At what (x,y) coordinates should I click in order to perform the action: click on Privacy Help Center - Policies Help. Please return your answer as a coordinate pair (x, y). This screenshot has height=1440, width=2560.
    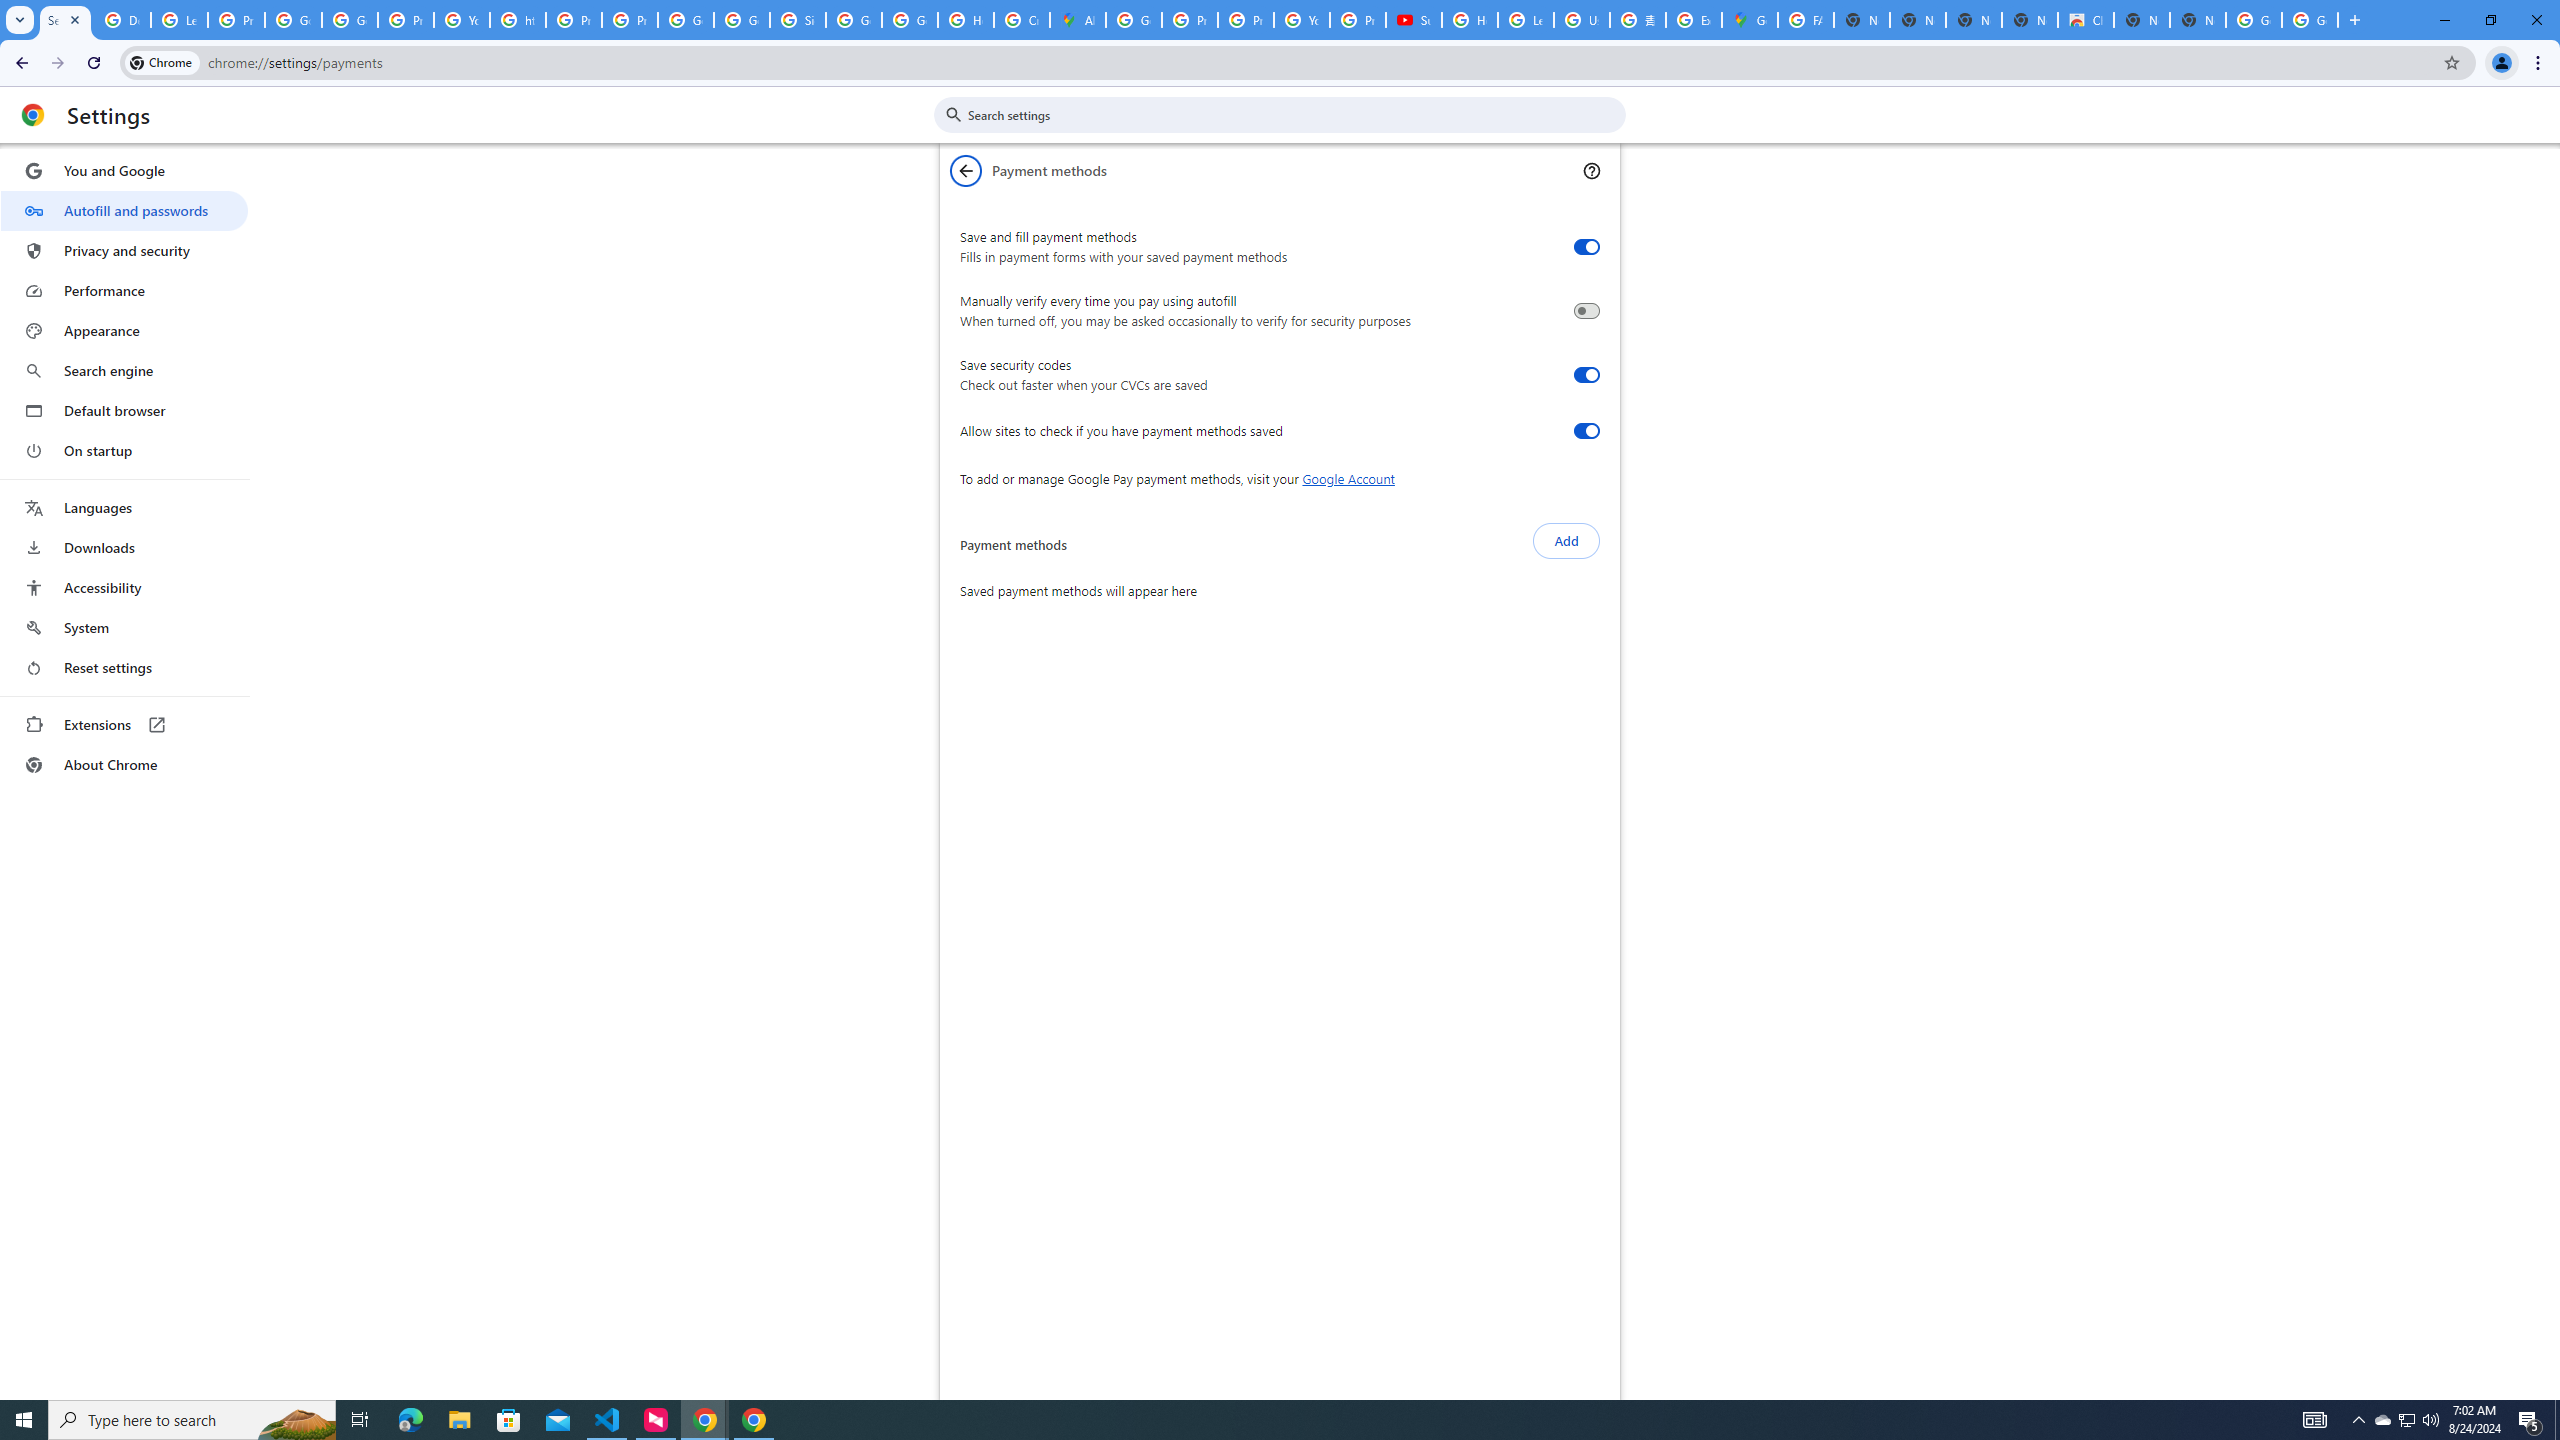
    Looking at the image, I should click on (574, 20).